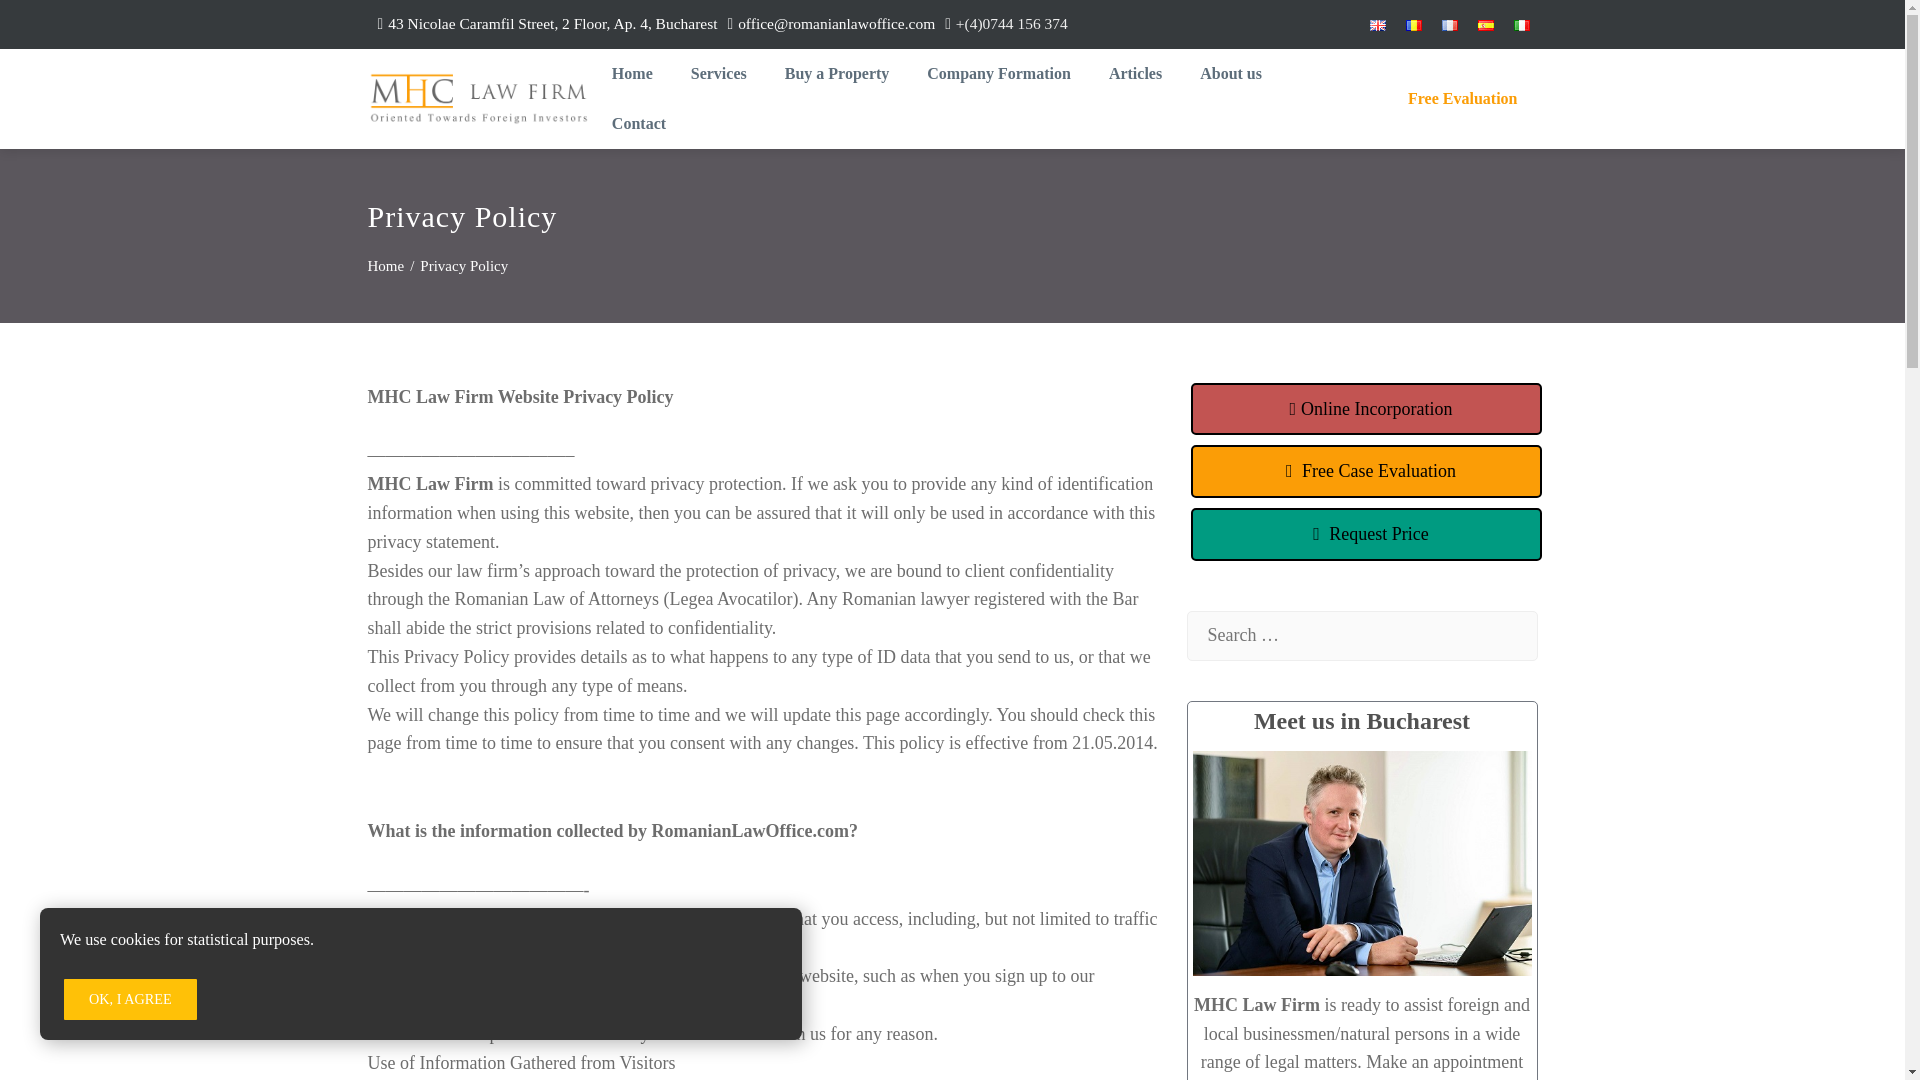 The image size is (1920, 1080). Describe the element at coordinates (1231, 74) in the screenshot. I see `About us` at that location.